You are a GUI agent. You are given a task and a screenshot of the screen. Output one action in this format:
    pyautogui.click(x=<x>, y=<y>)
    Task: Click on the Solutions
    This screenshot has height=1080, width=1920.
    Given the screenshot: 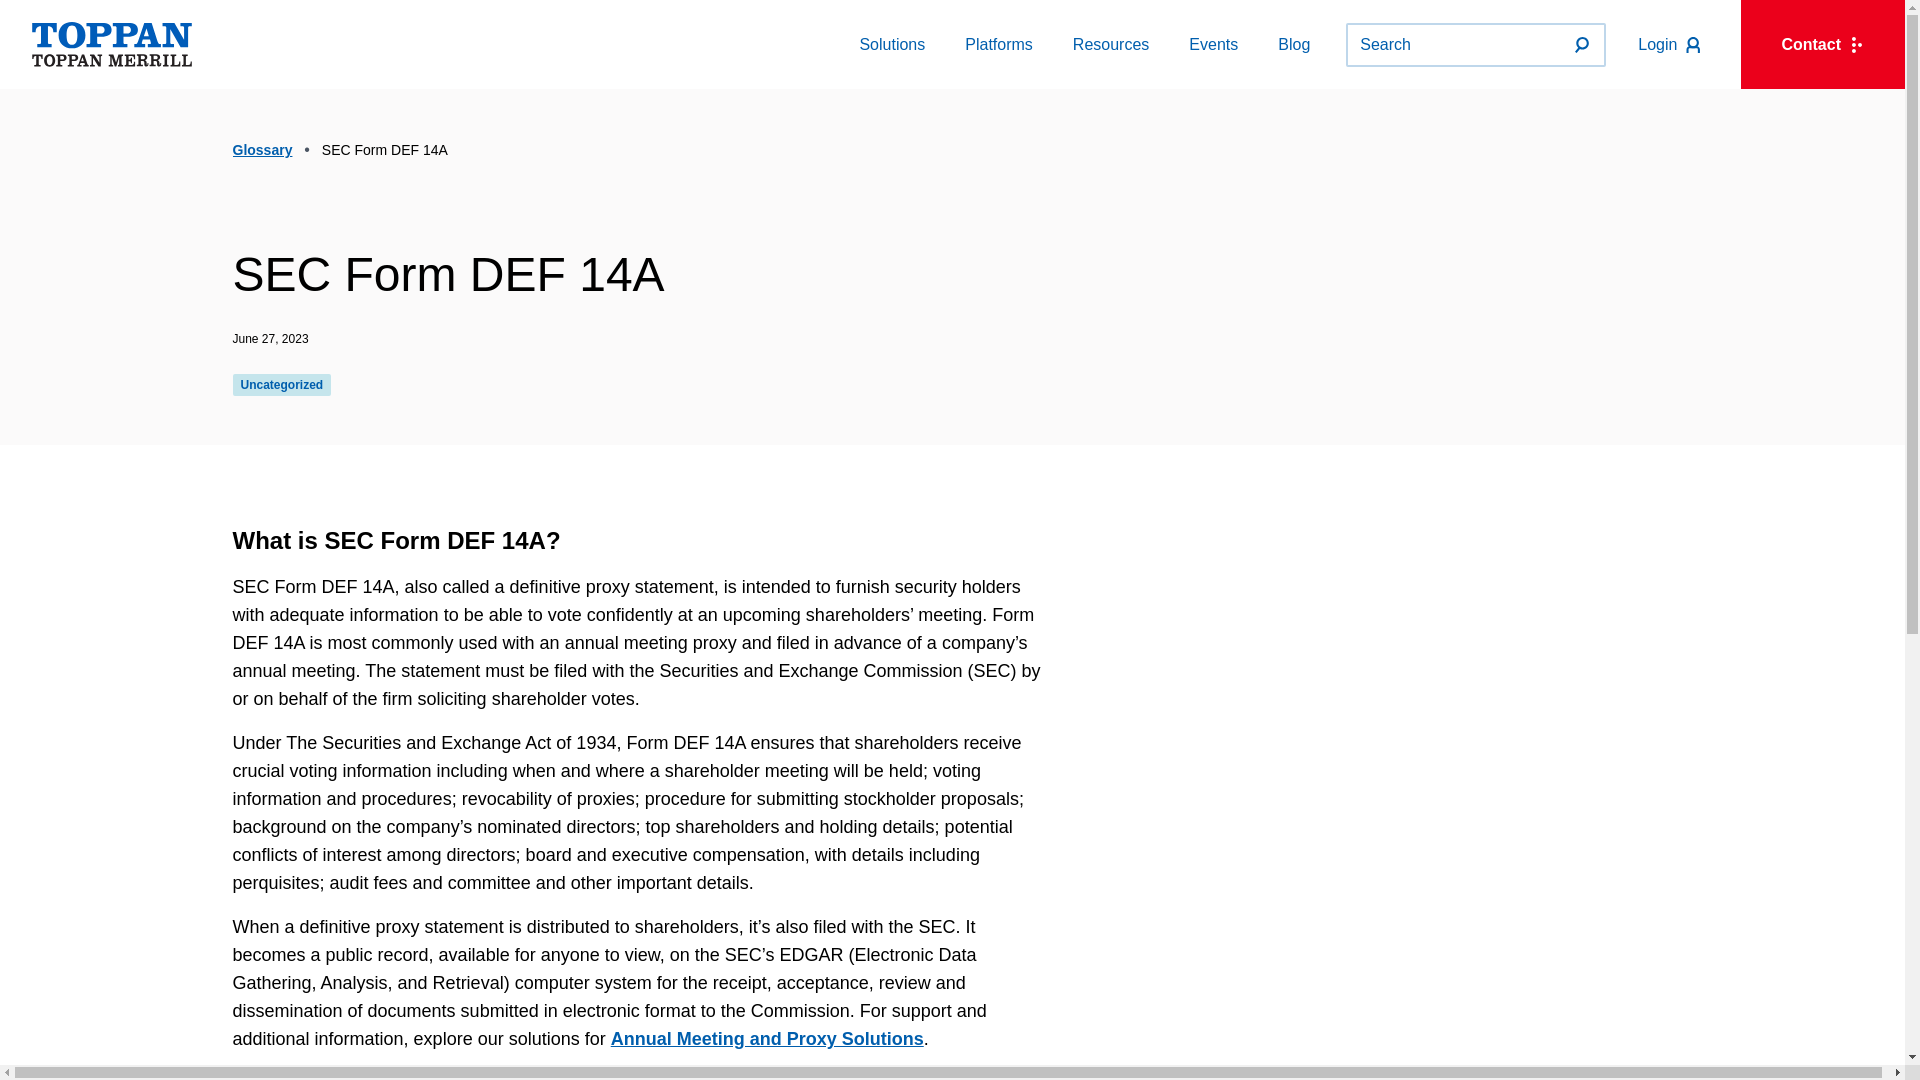 What is the action you would take?
    pyautogui.click(x=1213, y=44)
    